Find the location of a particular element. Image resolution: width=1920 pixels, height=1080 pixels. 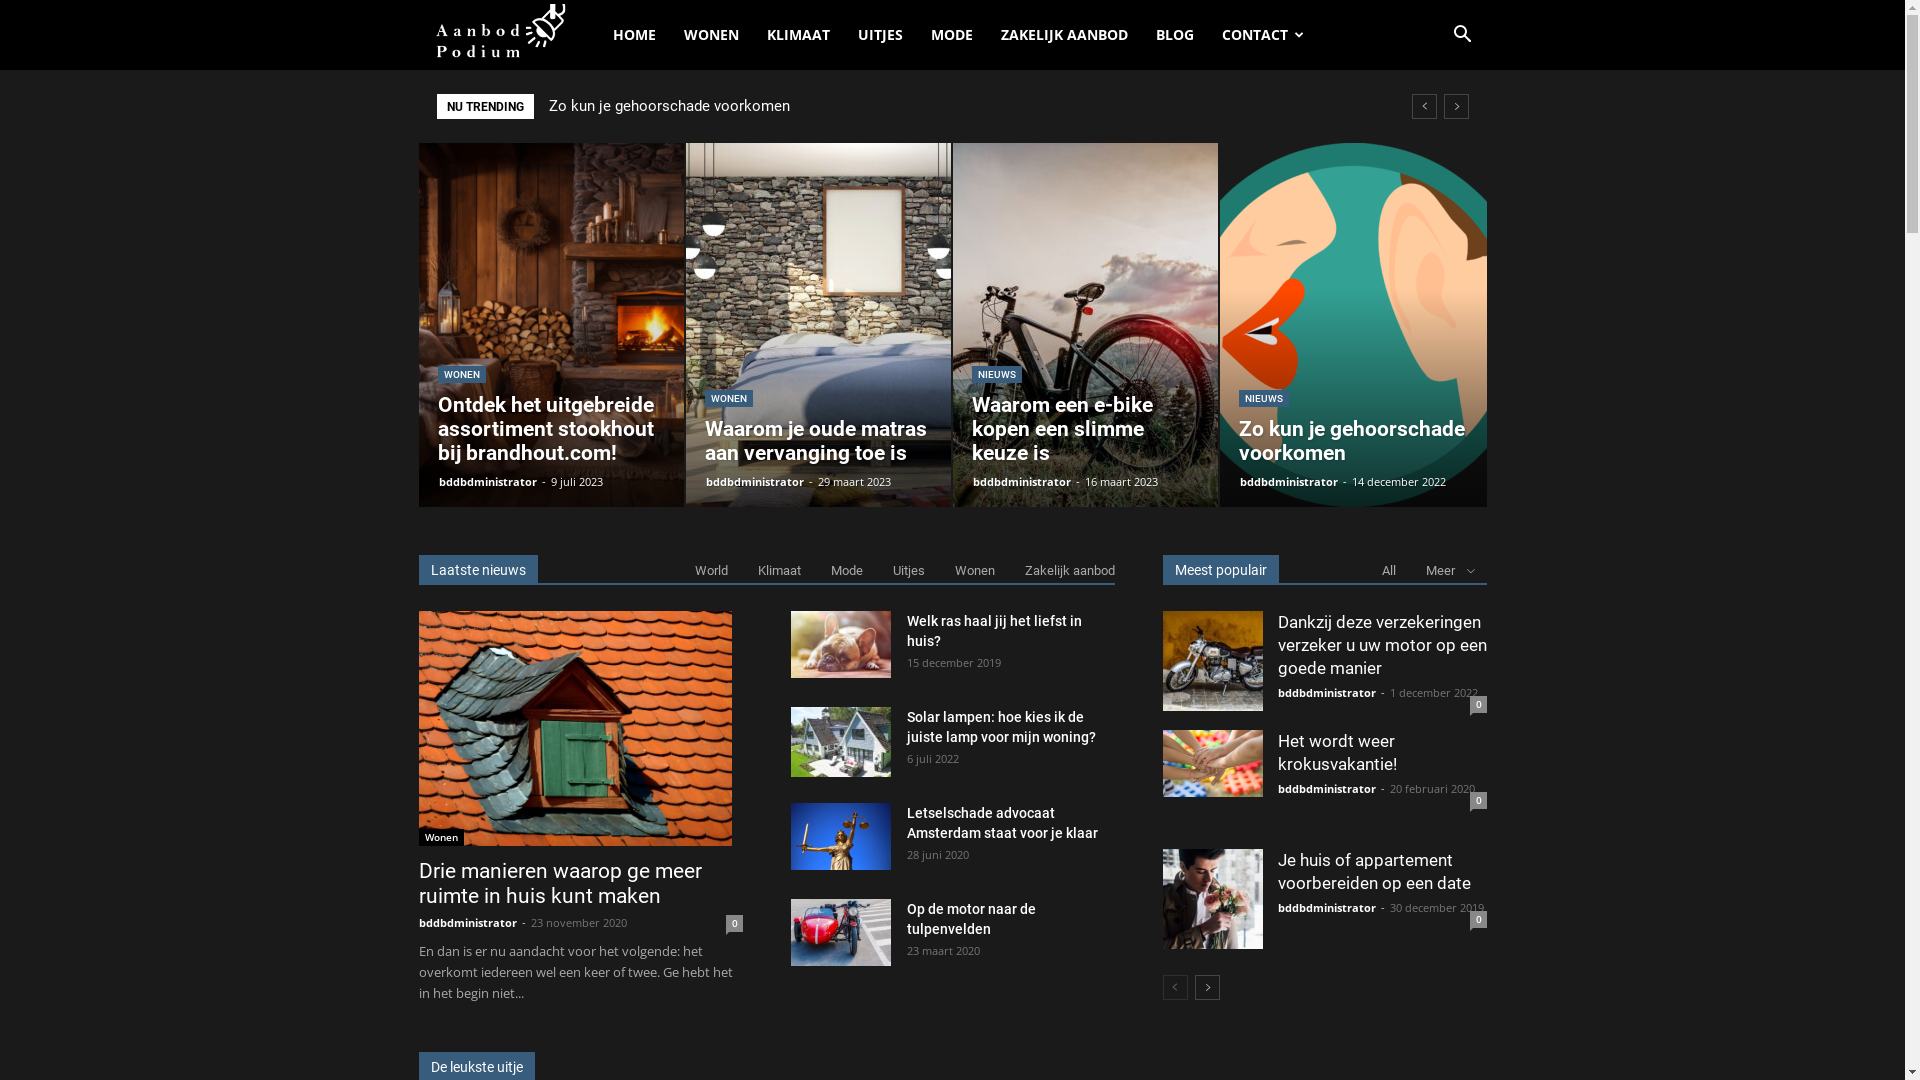

Waarom je oude matras aan vervanging toe is is located at coordinates (815, 441).